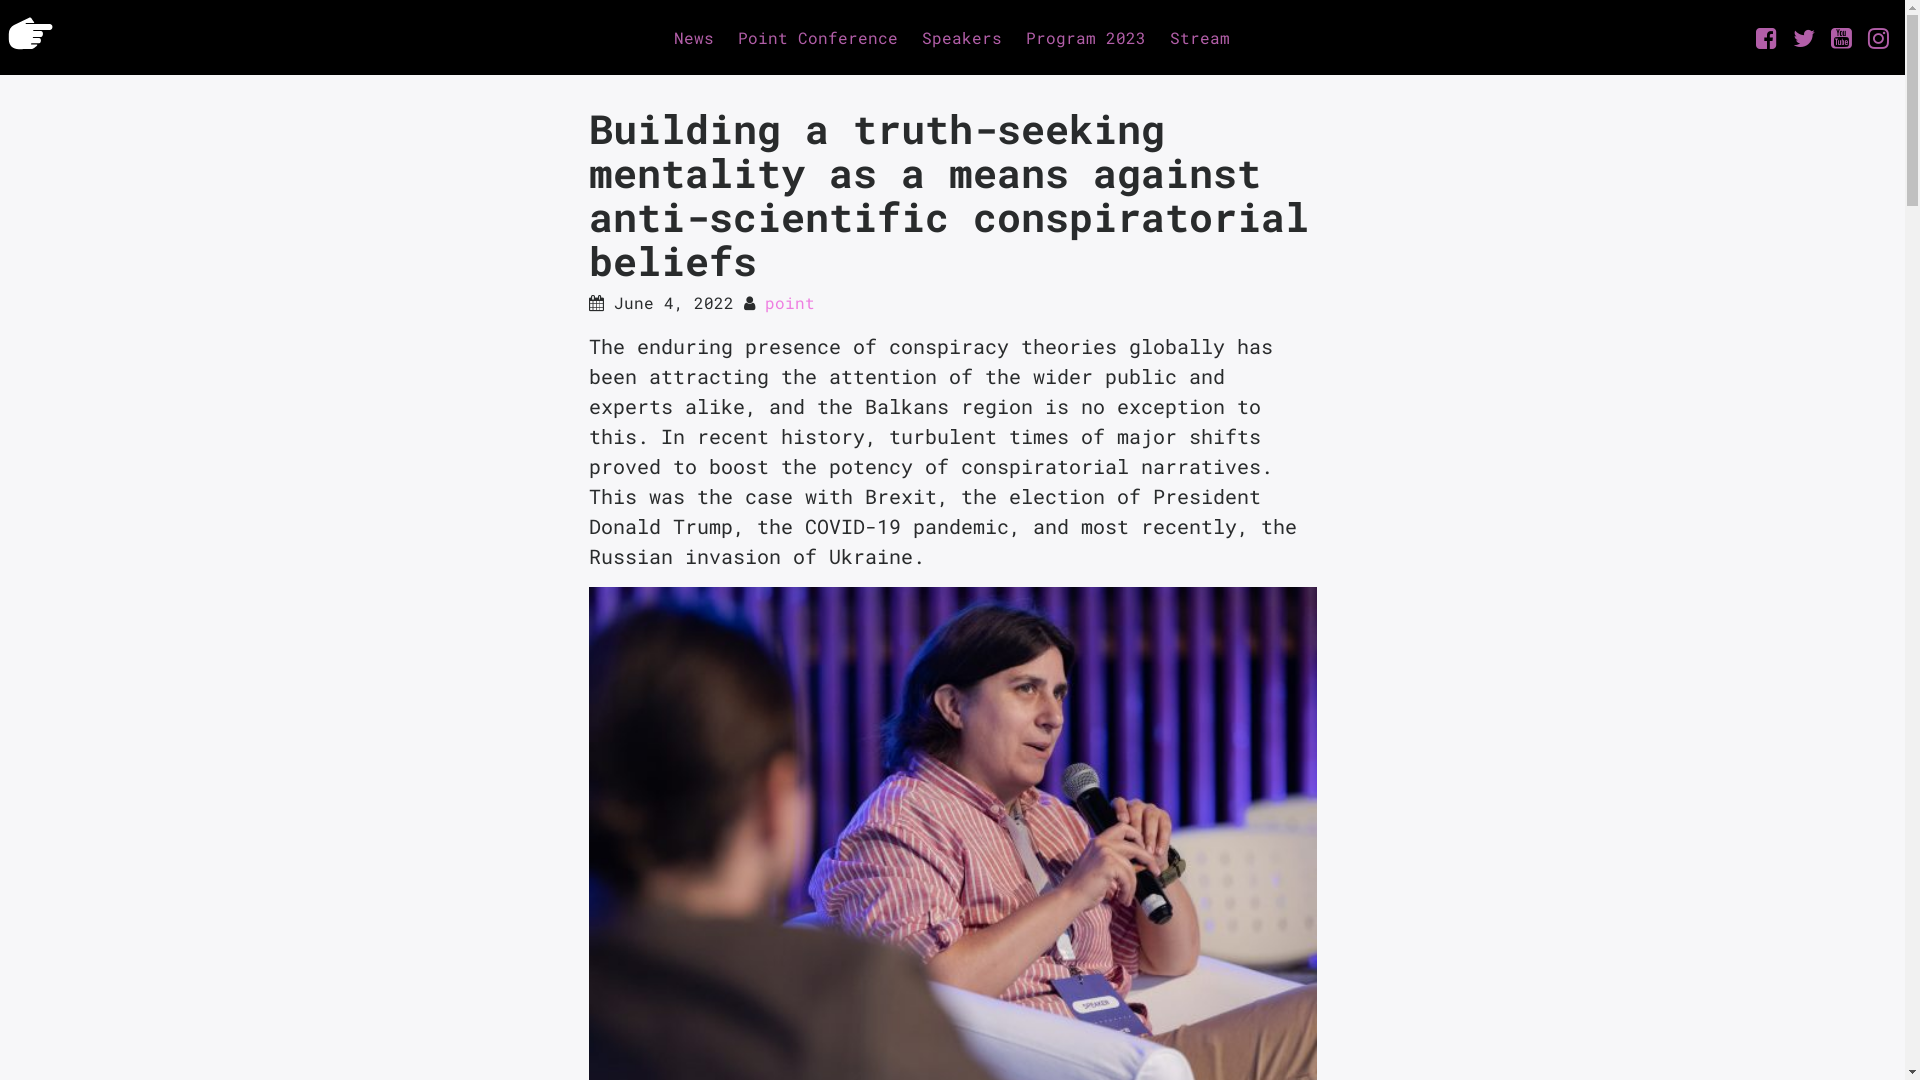  I want to click on twitter, so click(1804, 38).